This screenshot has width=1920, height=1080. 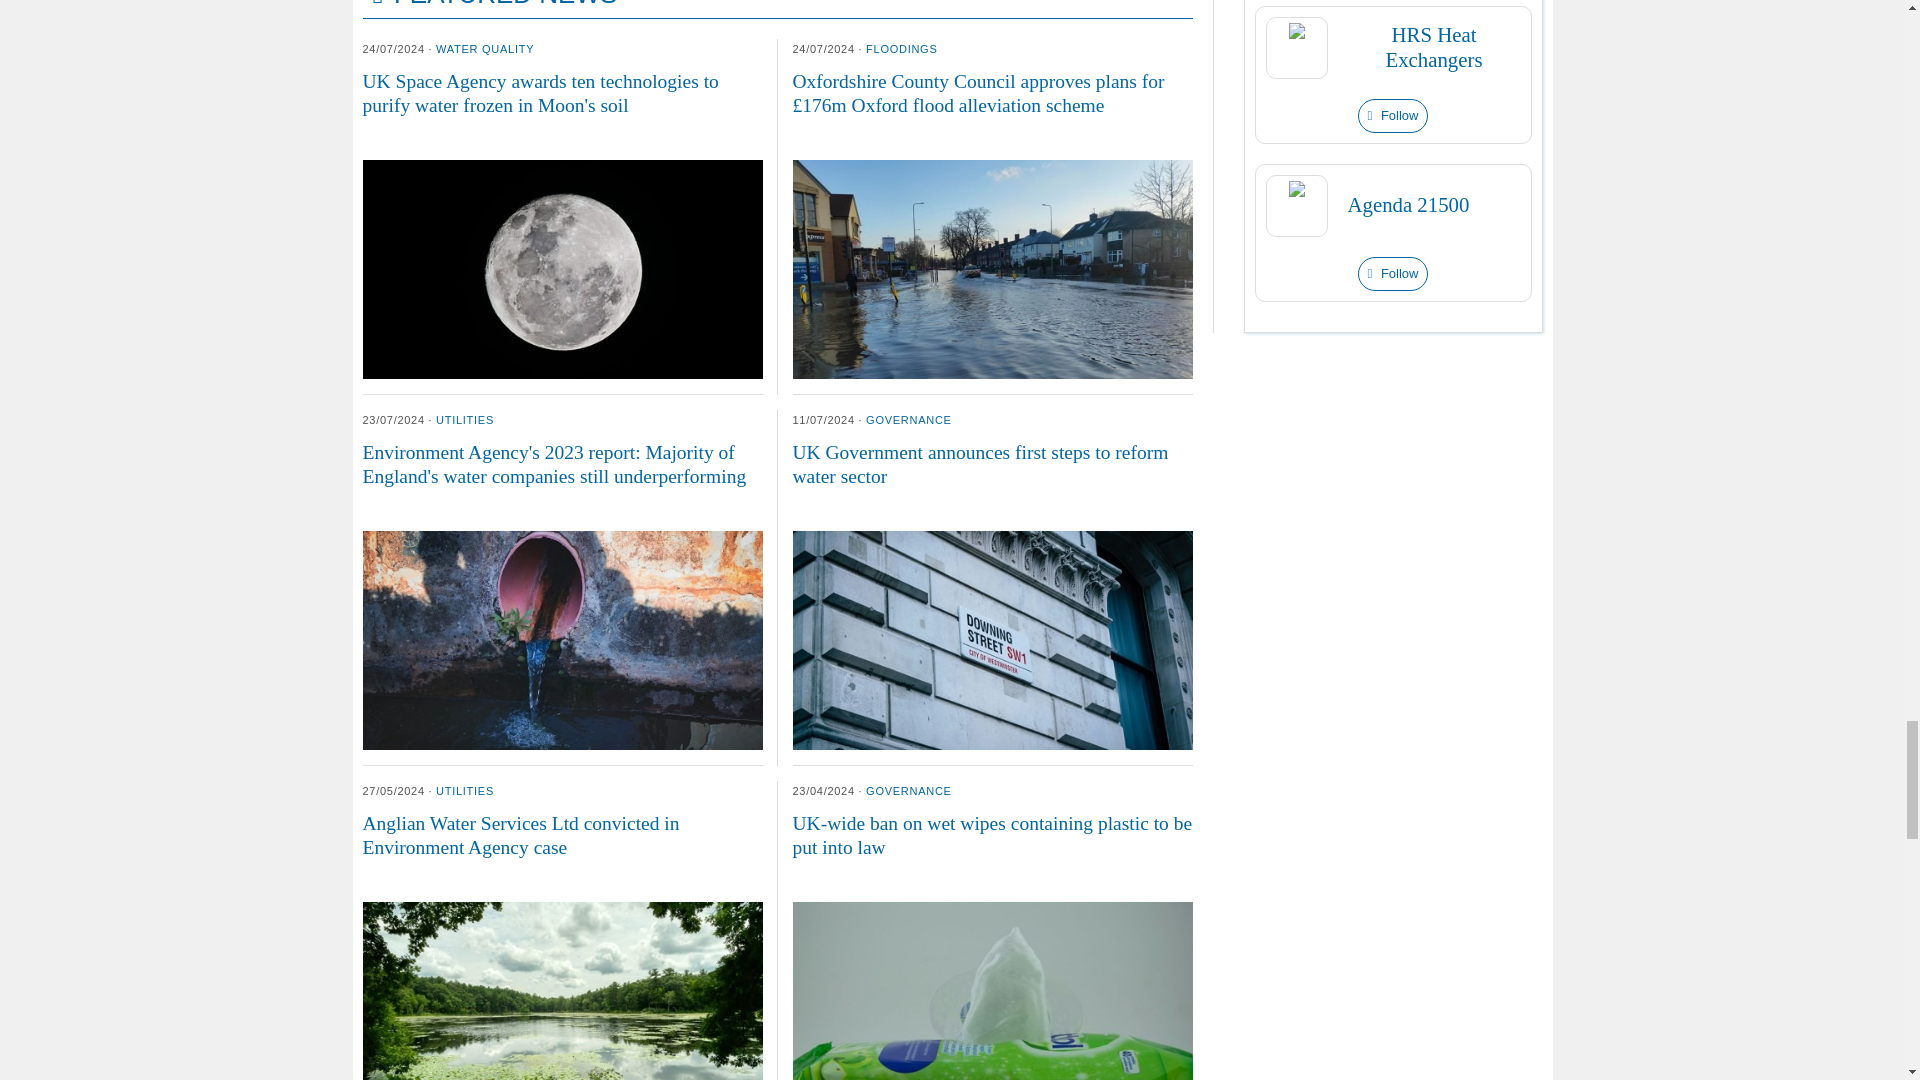 I want to click on View more articles of Water quality, so click(x=484, y=49).